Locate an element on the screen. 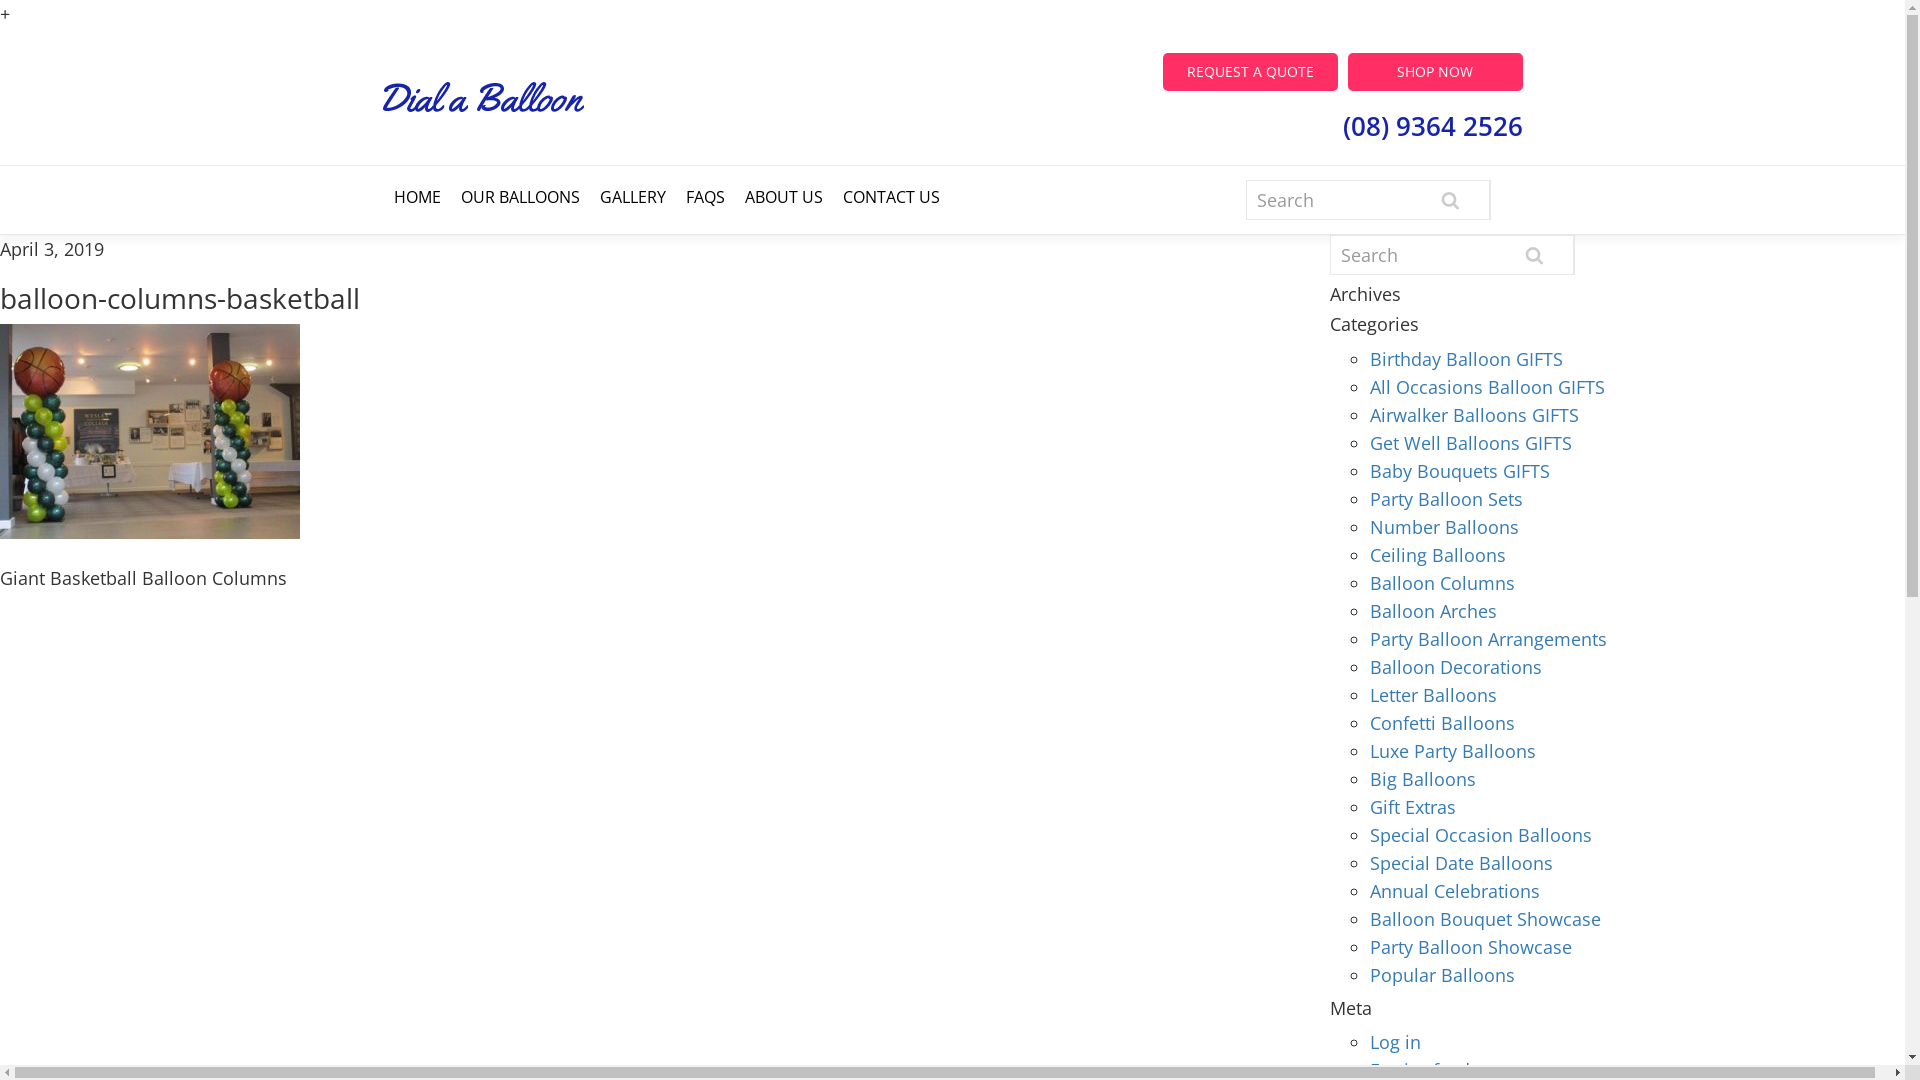 The height and width of the screenshot is (1080, 1920). Ceiling Balloons is located at coordinates (1438, 555).